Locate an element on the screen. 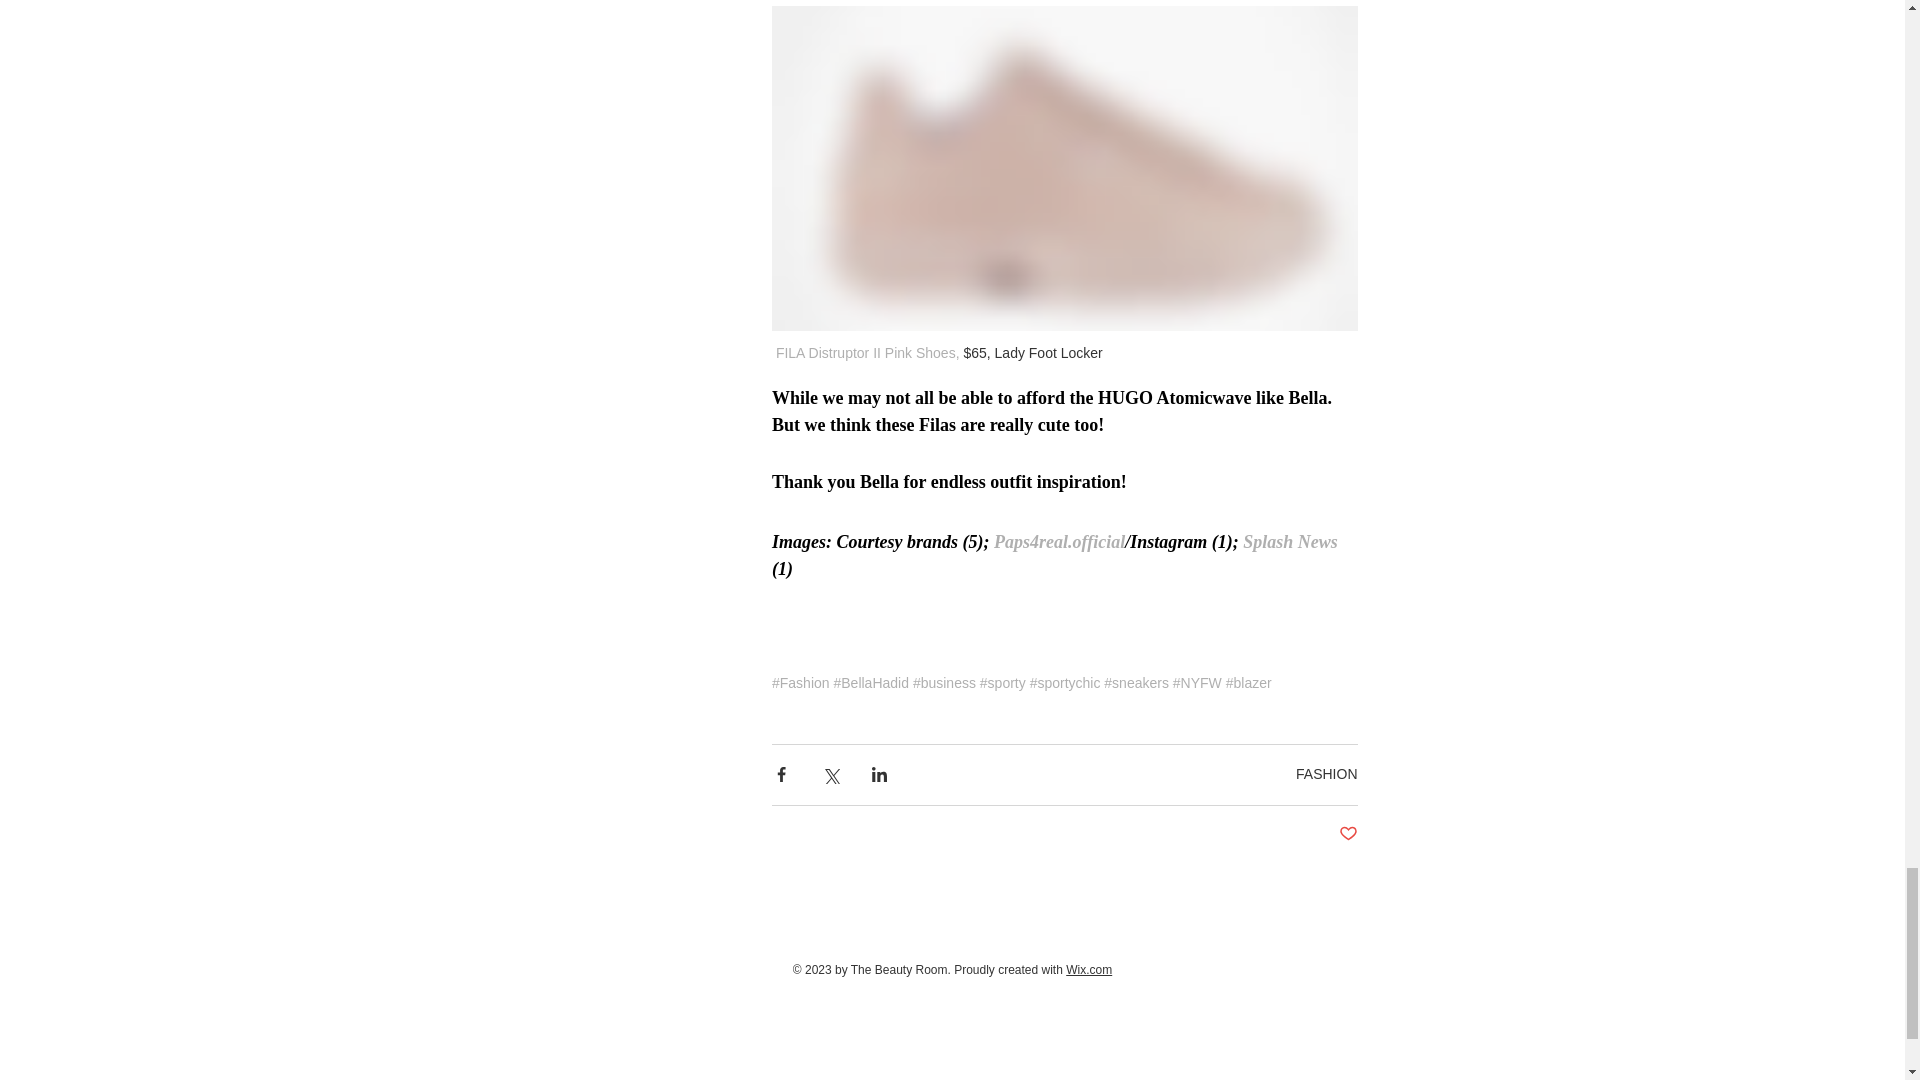 The image size is (1920, 1080). FASHION is located at coordinates (1326, 773).